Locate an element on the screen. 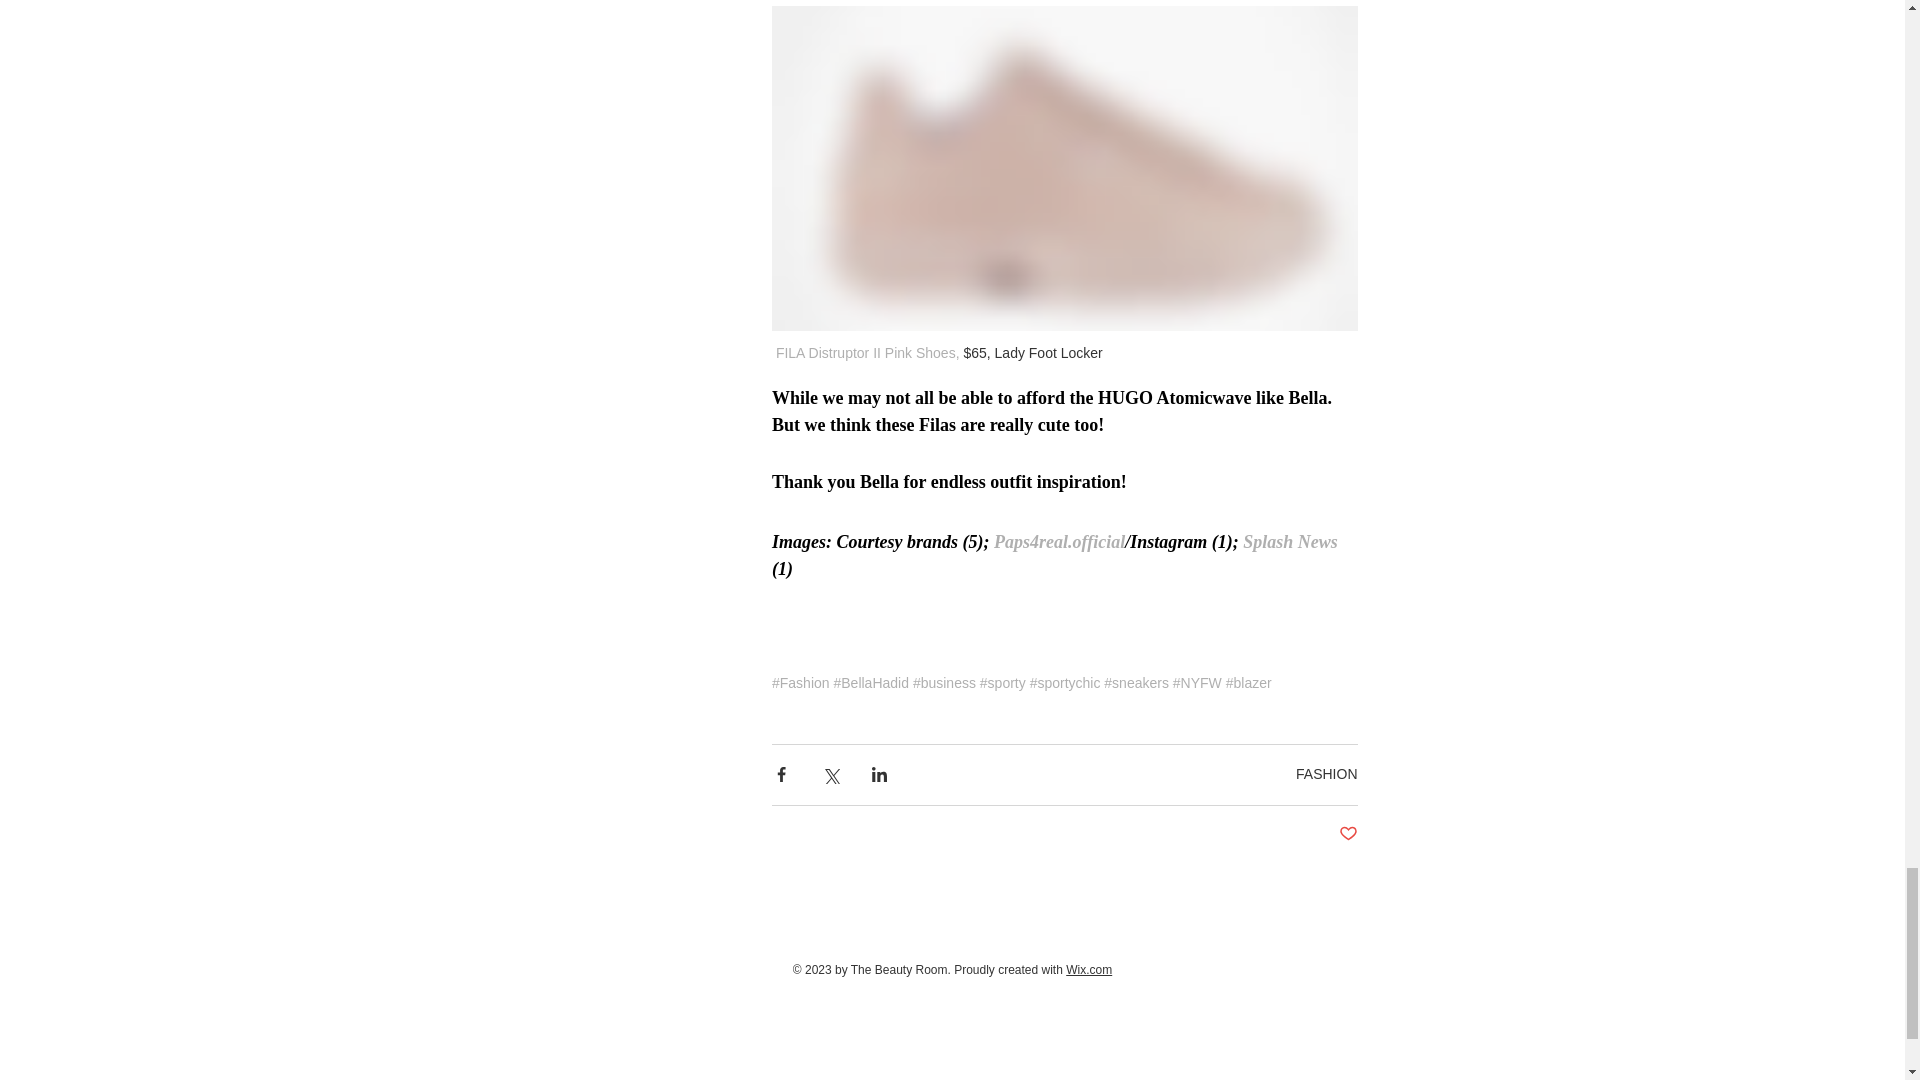 The image size is (1920, 1080). FASHION is located at coordinates (1326, 773).